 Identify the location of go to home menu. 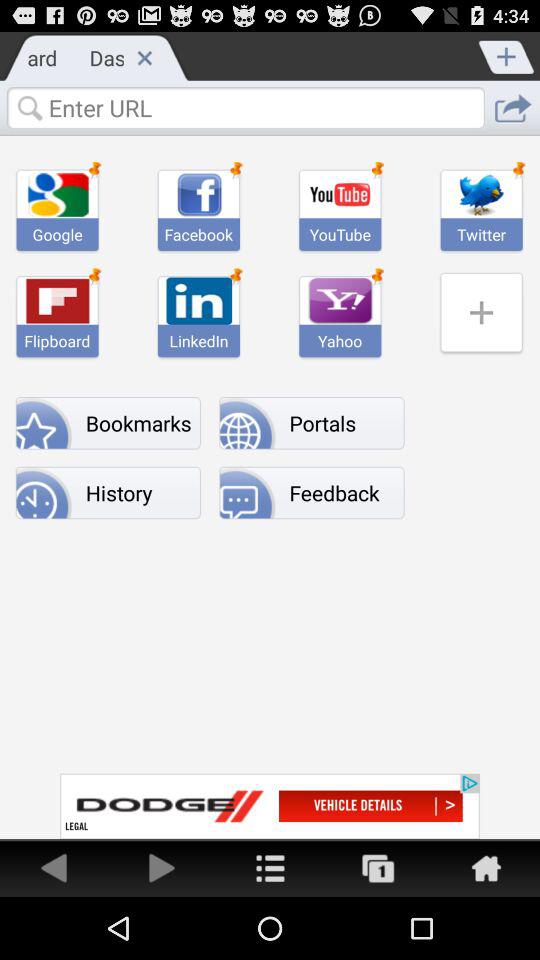
(270, 868).